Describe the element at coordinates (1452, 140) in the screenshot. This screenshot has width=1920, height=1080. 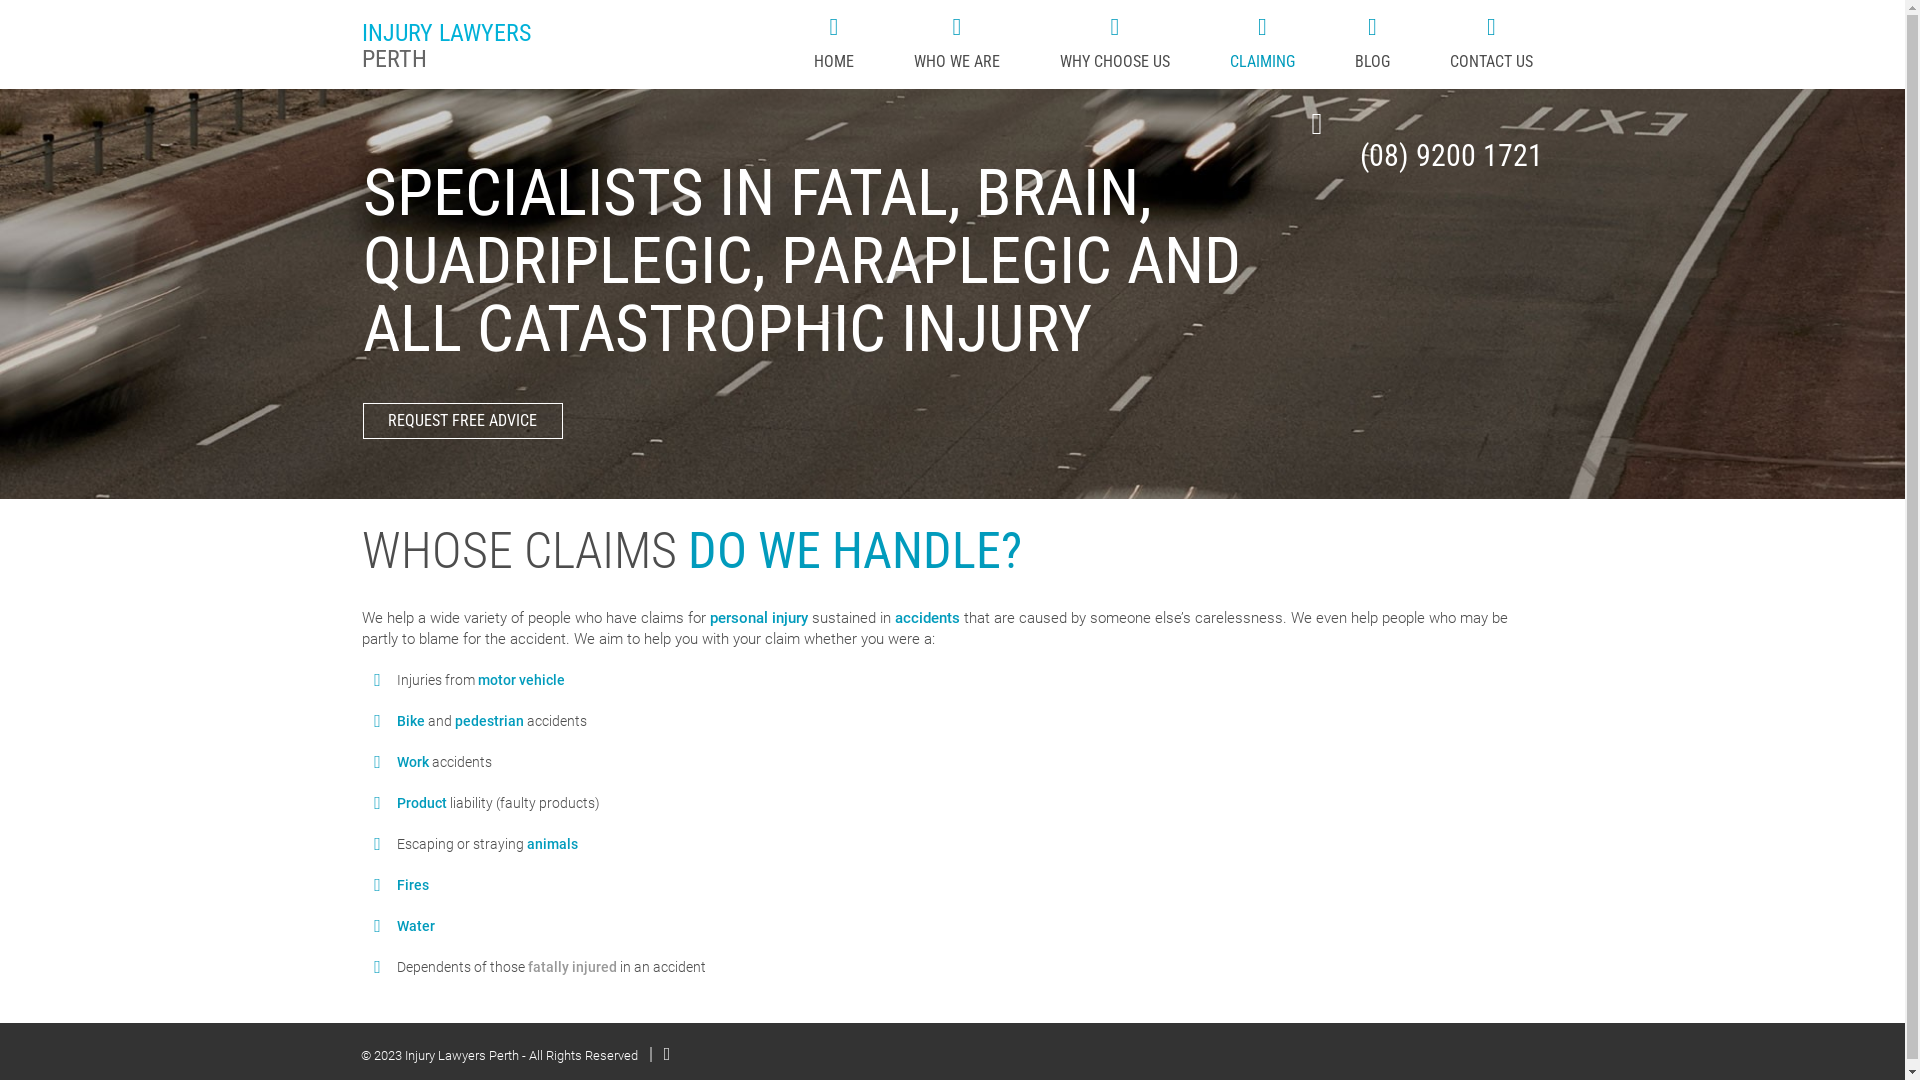
I see `(08) 9200 1721` at that location.